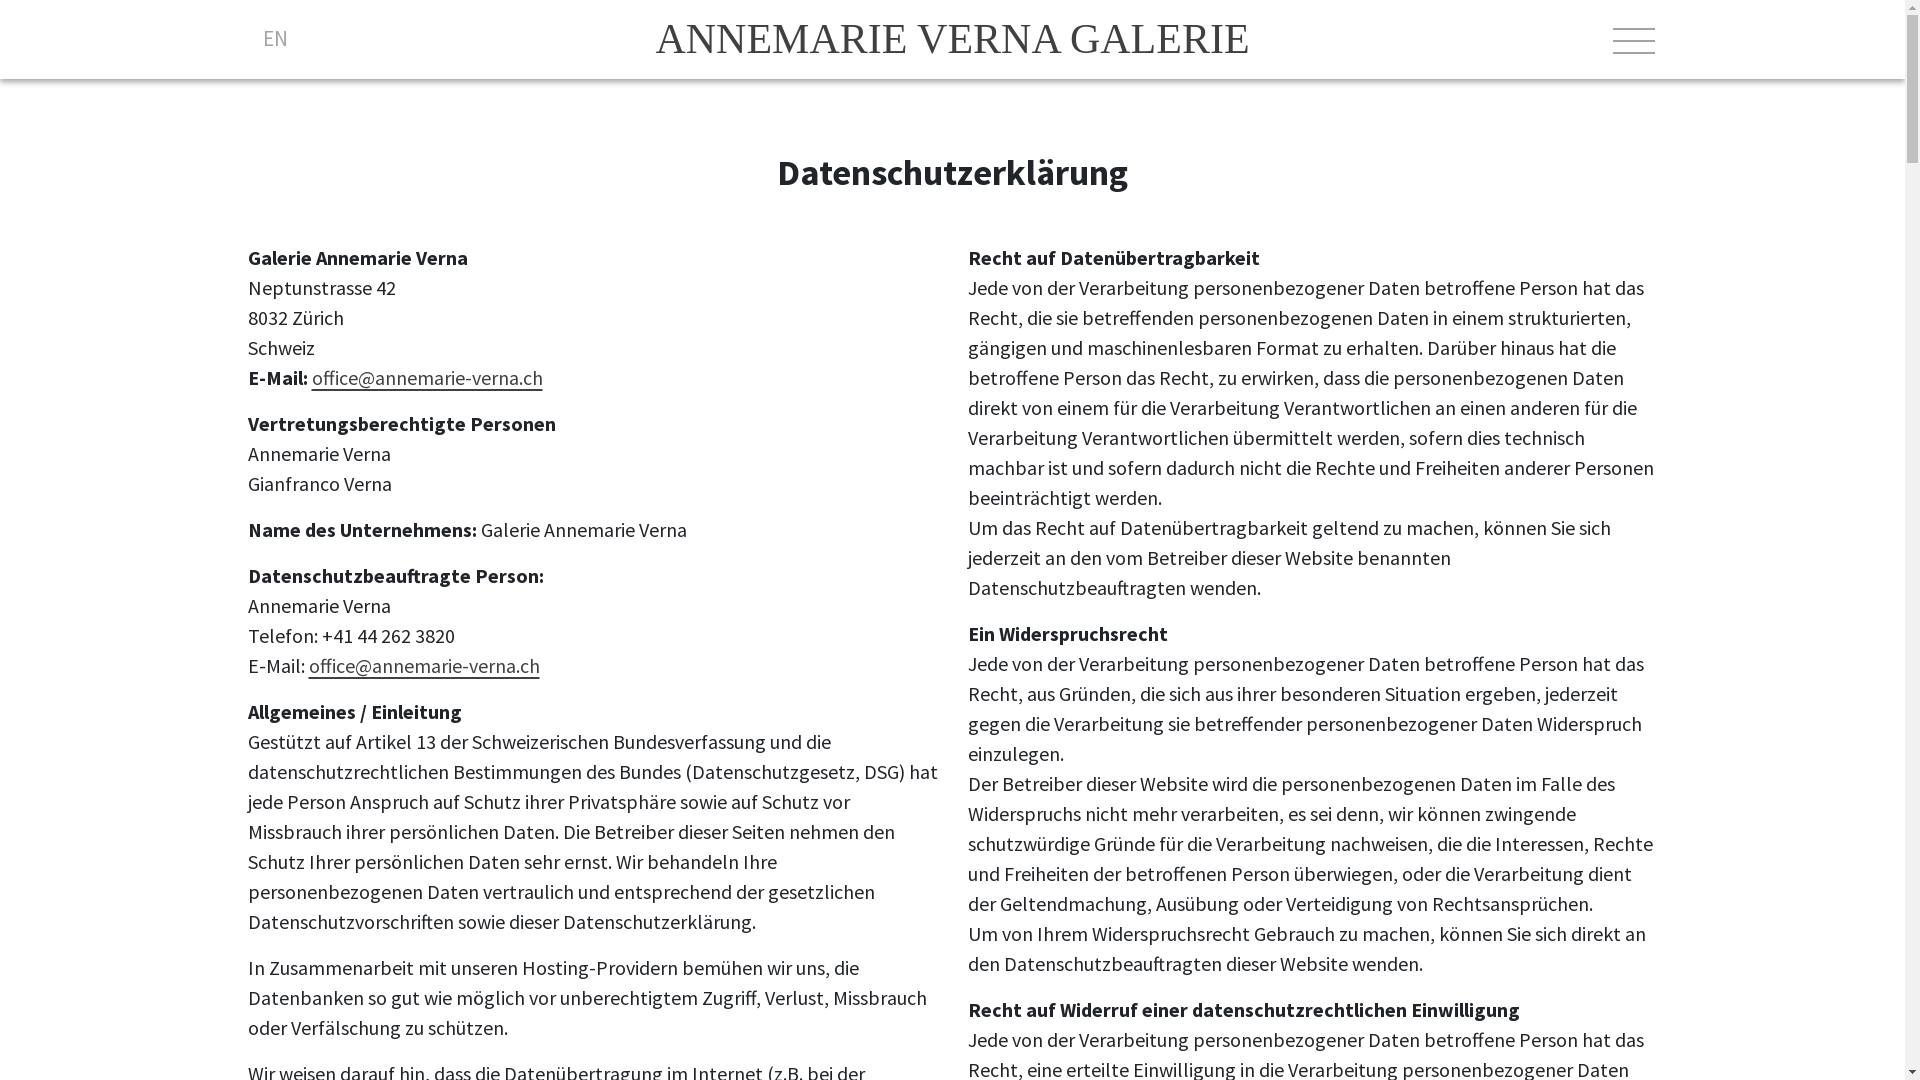 The image size is (1920, 1080). Describe the element at coordinates (424, 666) in the screenshot. I see `office@annemarie-verna.ch` at that location.